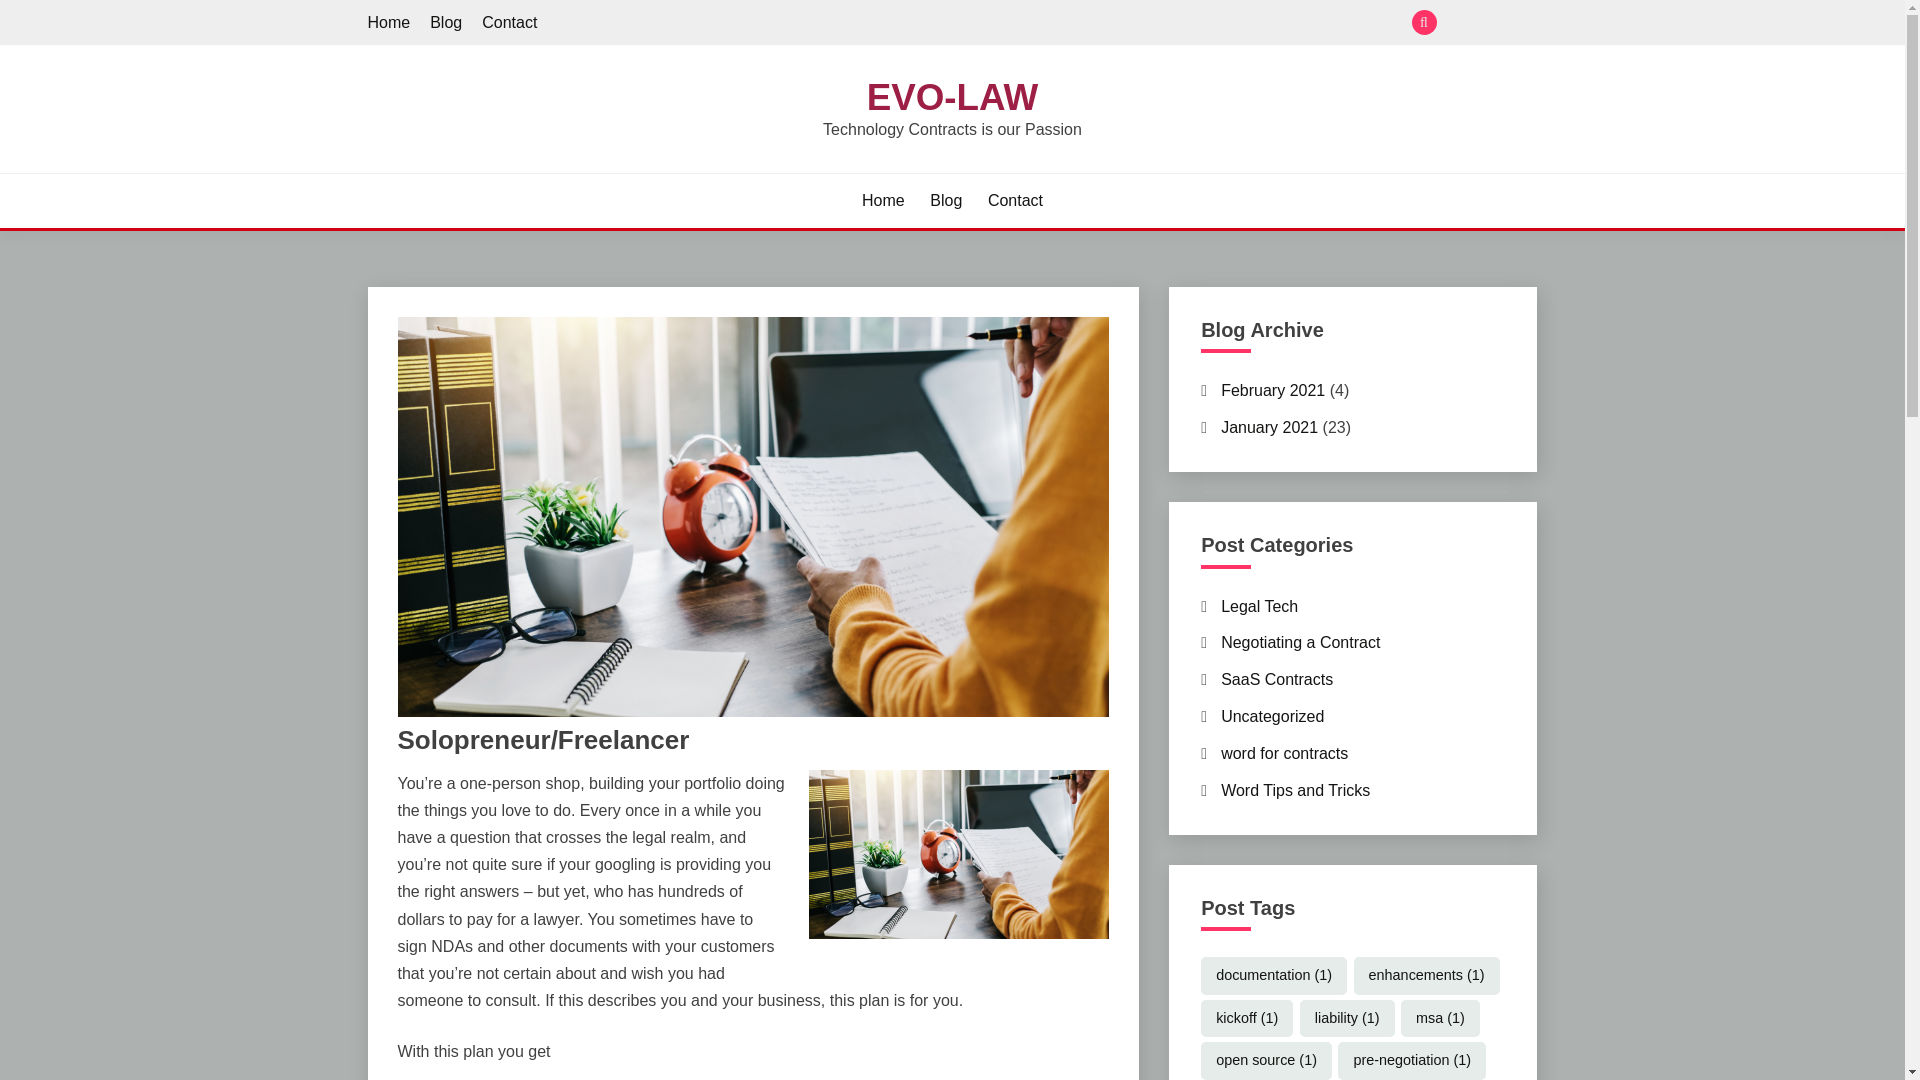  What do you see at coordinates (389, 22) in the screenshot?
I see `Home` at bounding box center [389, 22].